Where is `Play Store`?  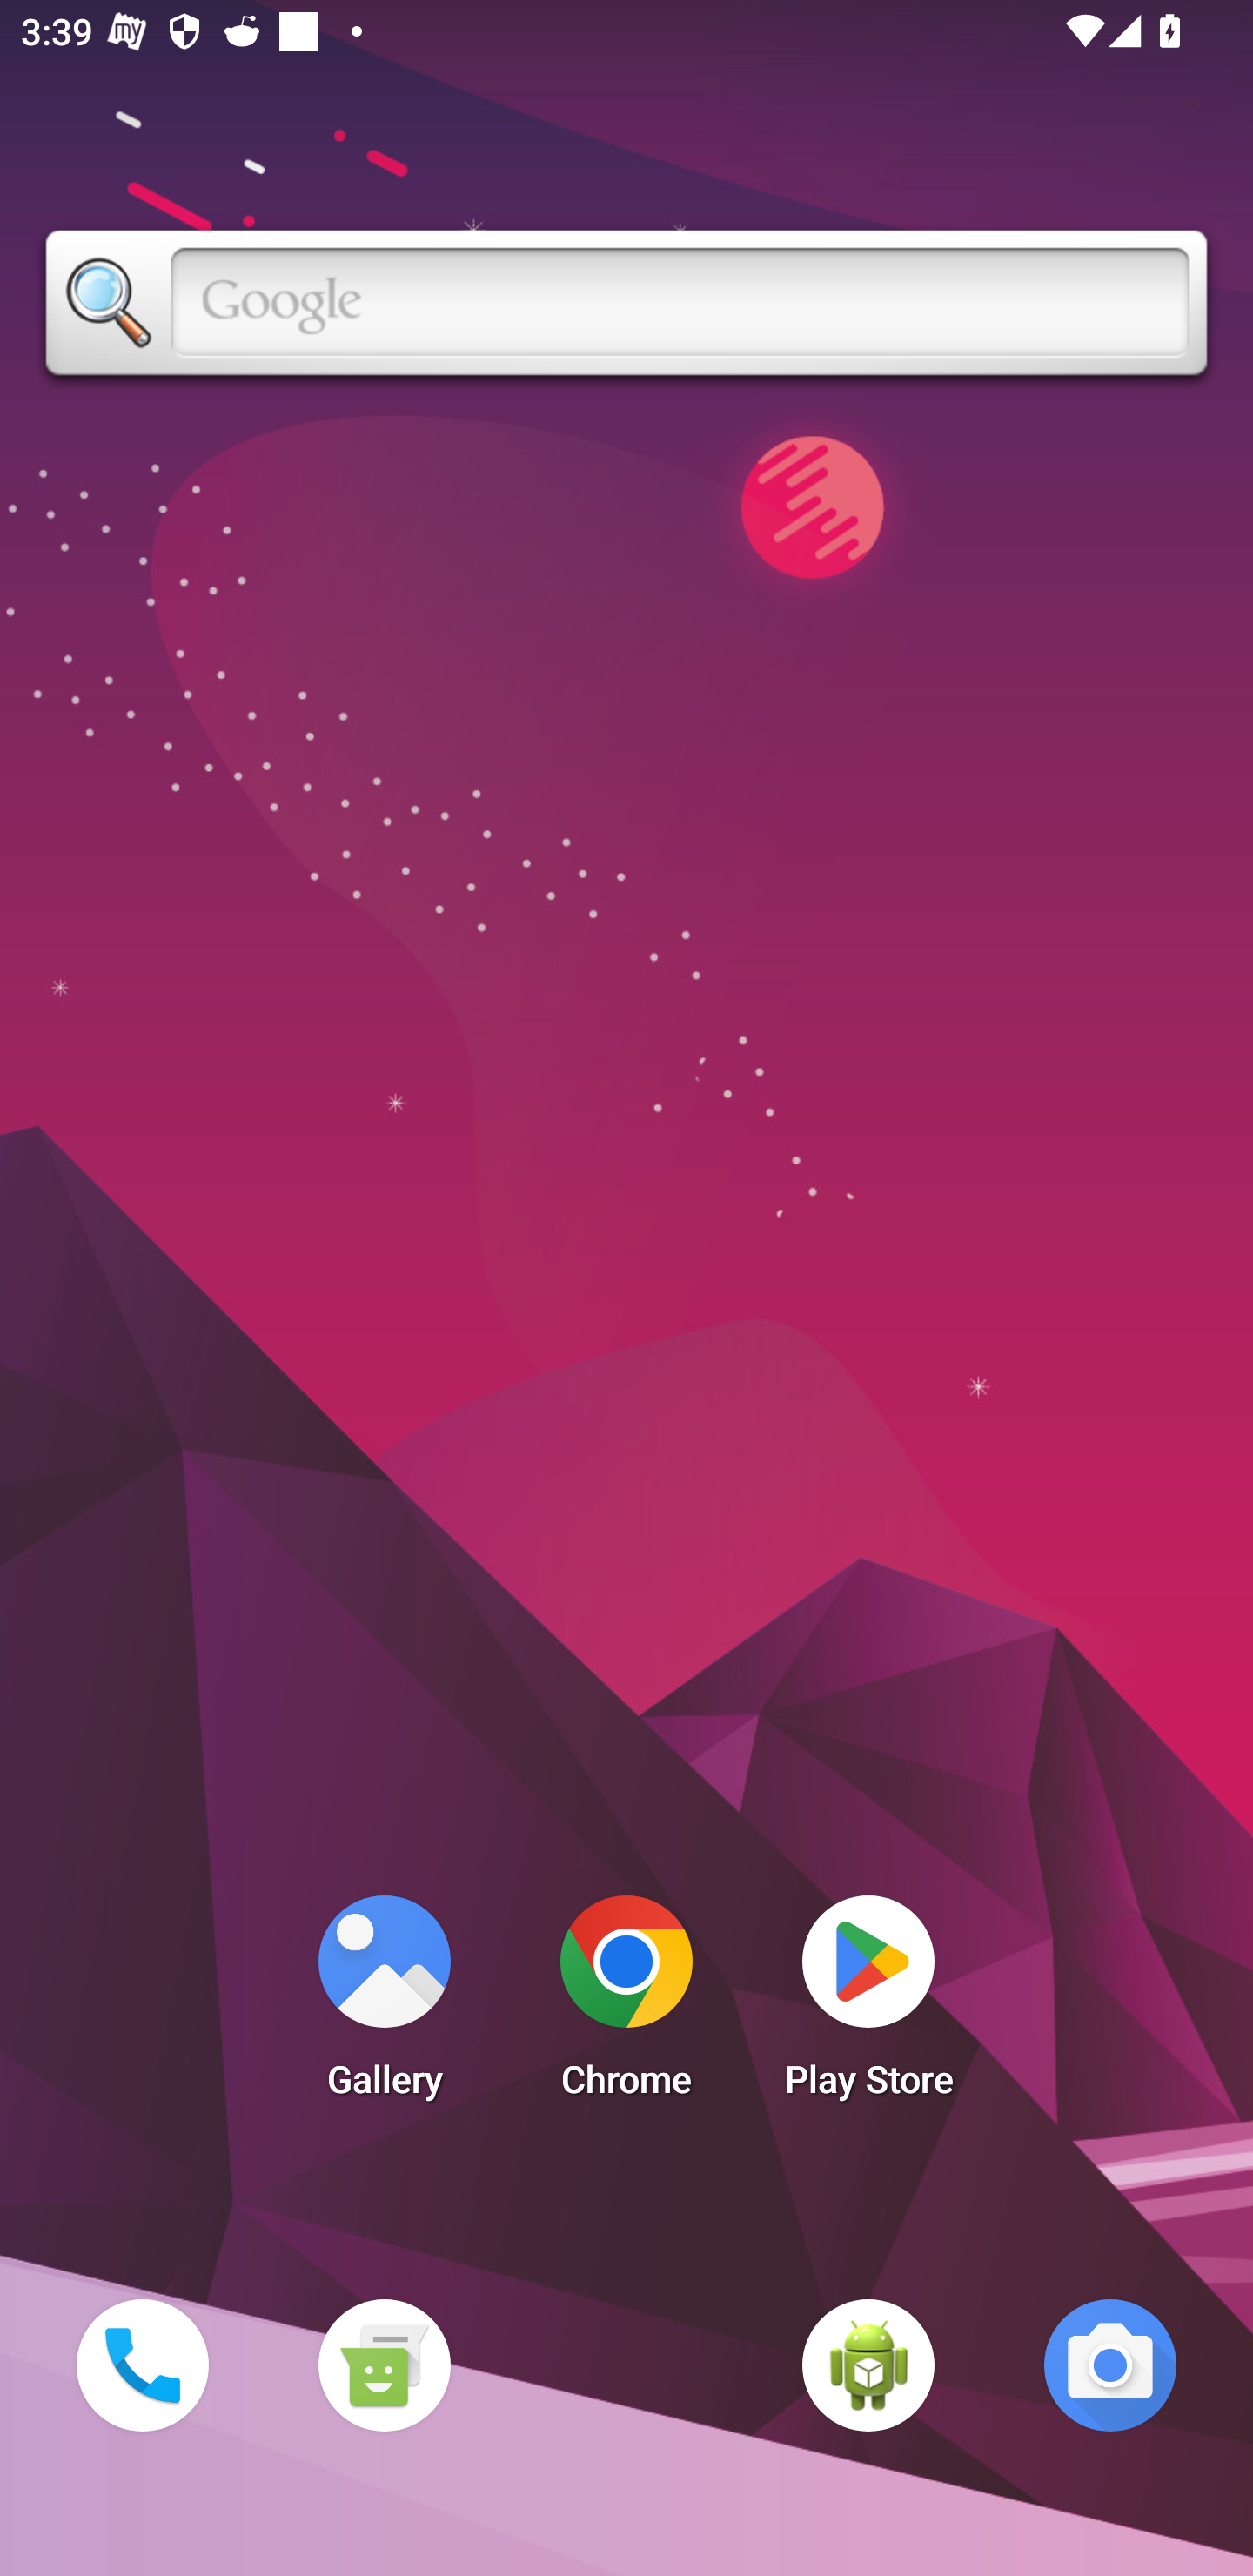 Play Store is located at coordinates (868, 2005).